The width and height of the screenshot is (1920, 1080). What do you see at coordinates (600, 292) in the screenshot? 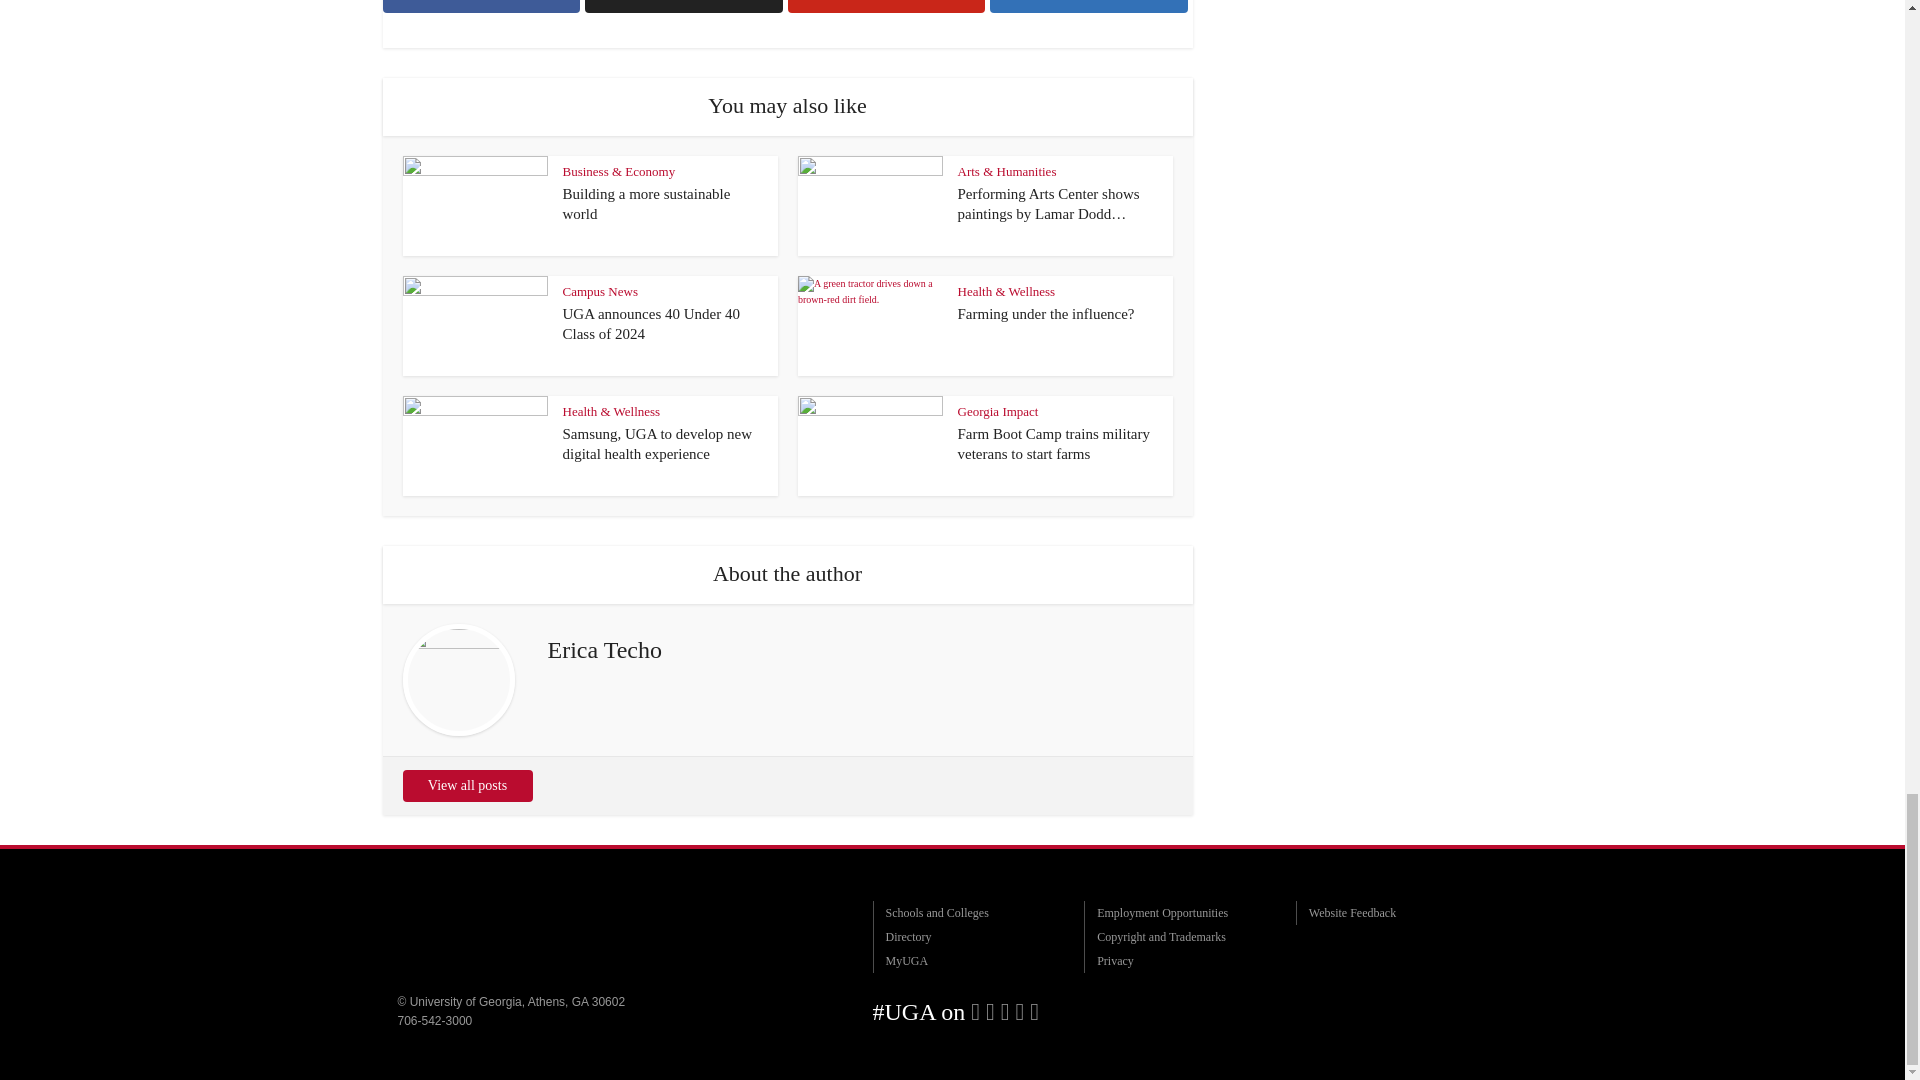
I see `Campus News` at bounding box center [600, 292].